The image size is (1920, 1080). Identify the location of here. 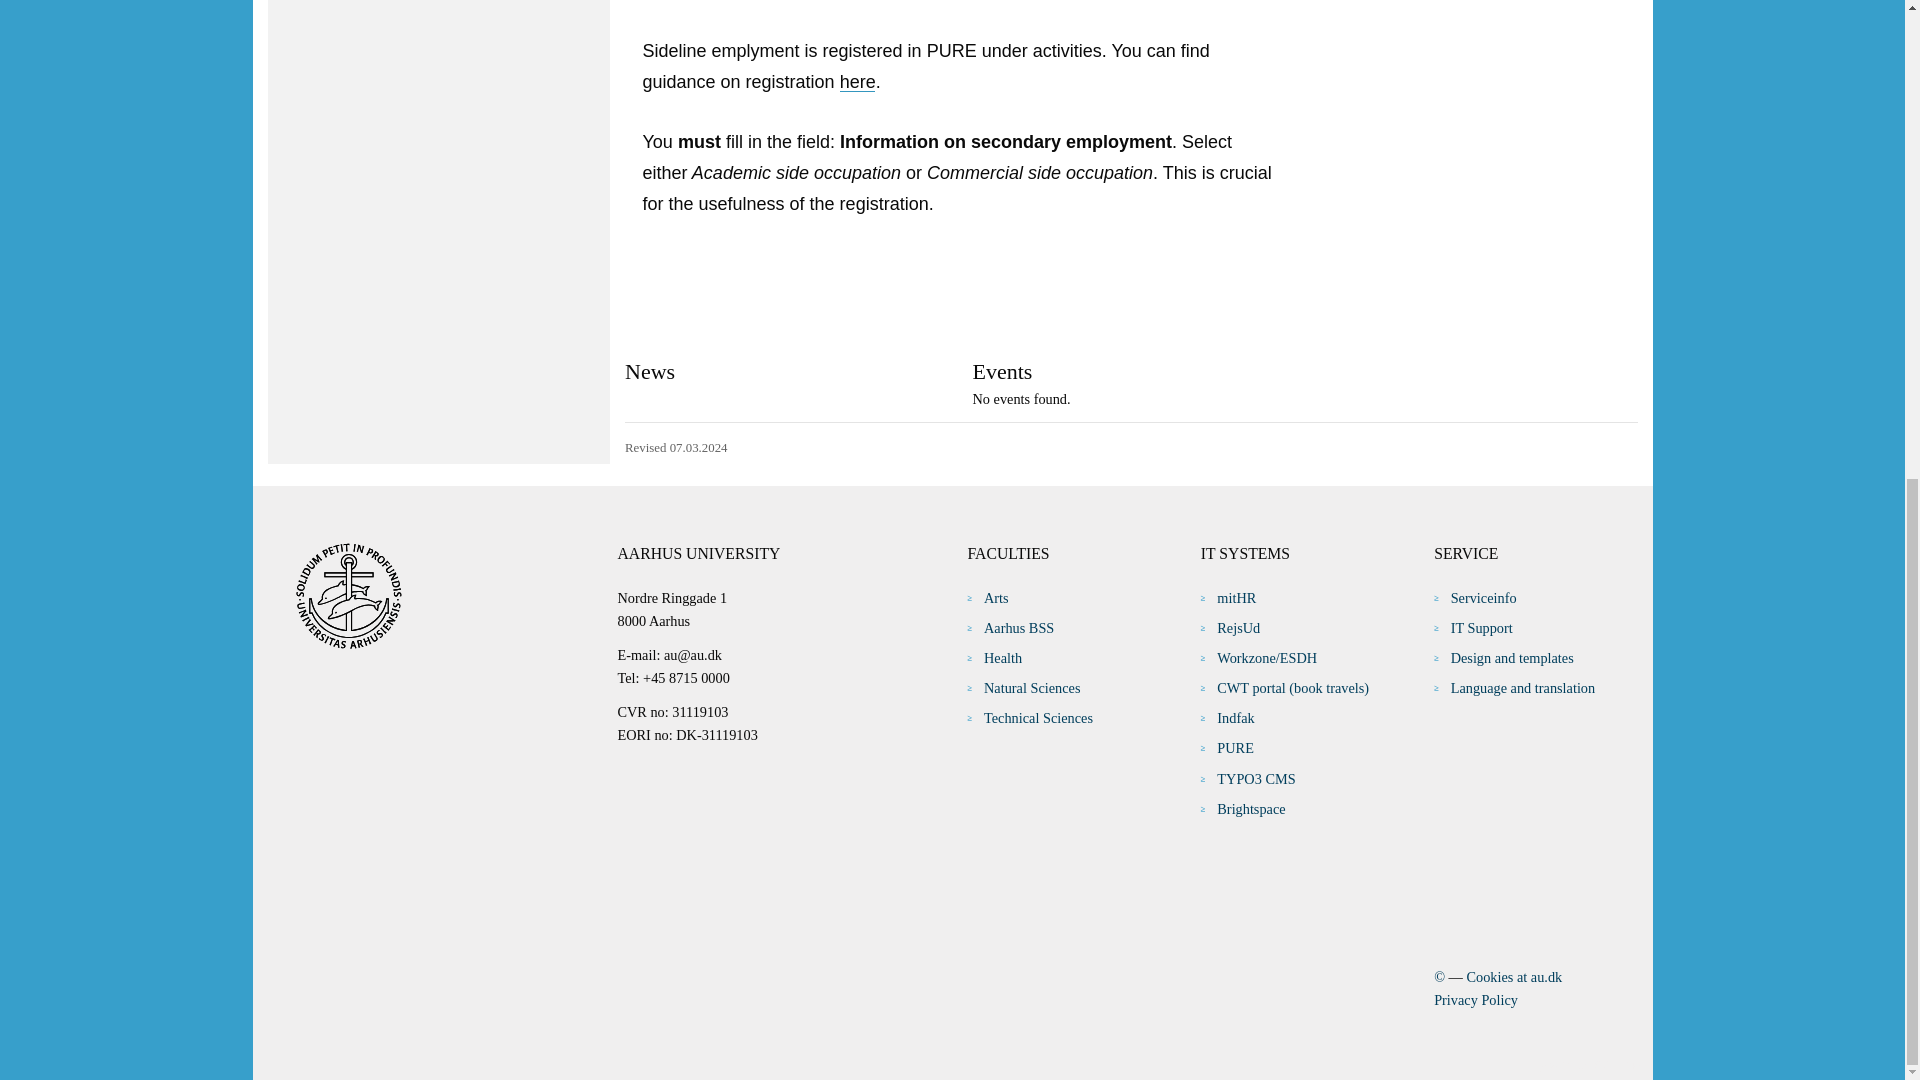
(858, 82).